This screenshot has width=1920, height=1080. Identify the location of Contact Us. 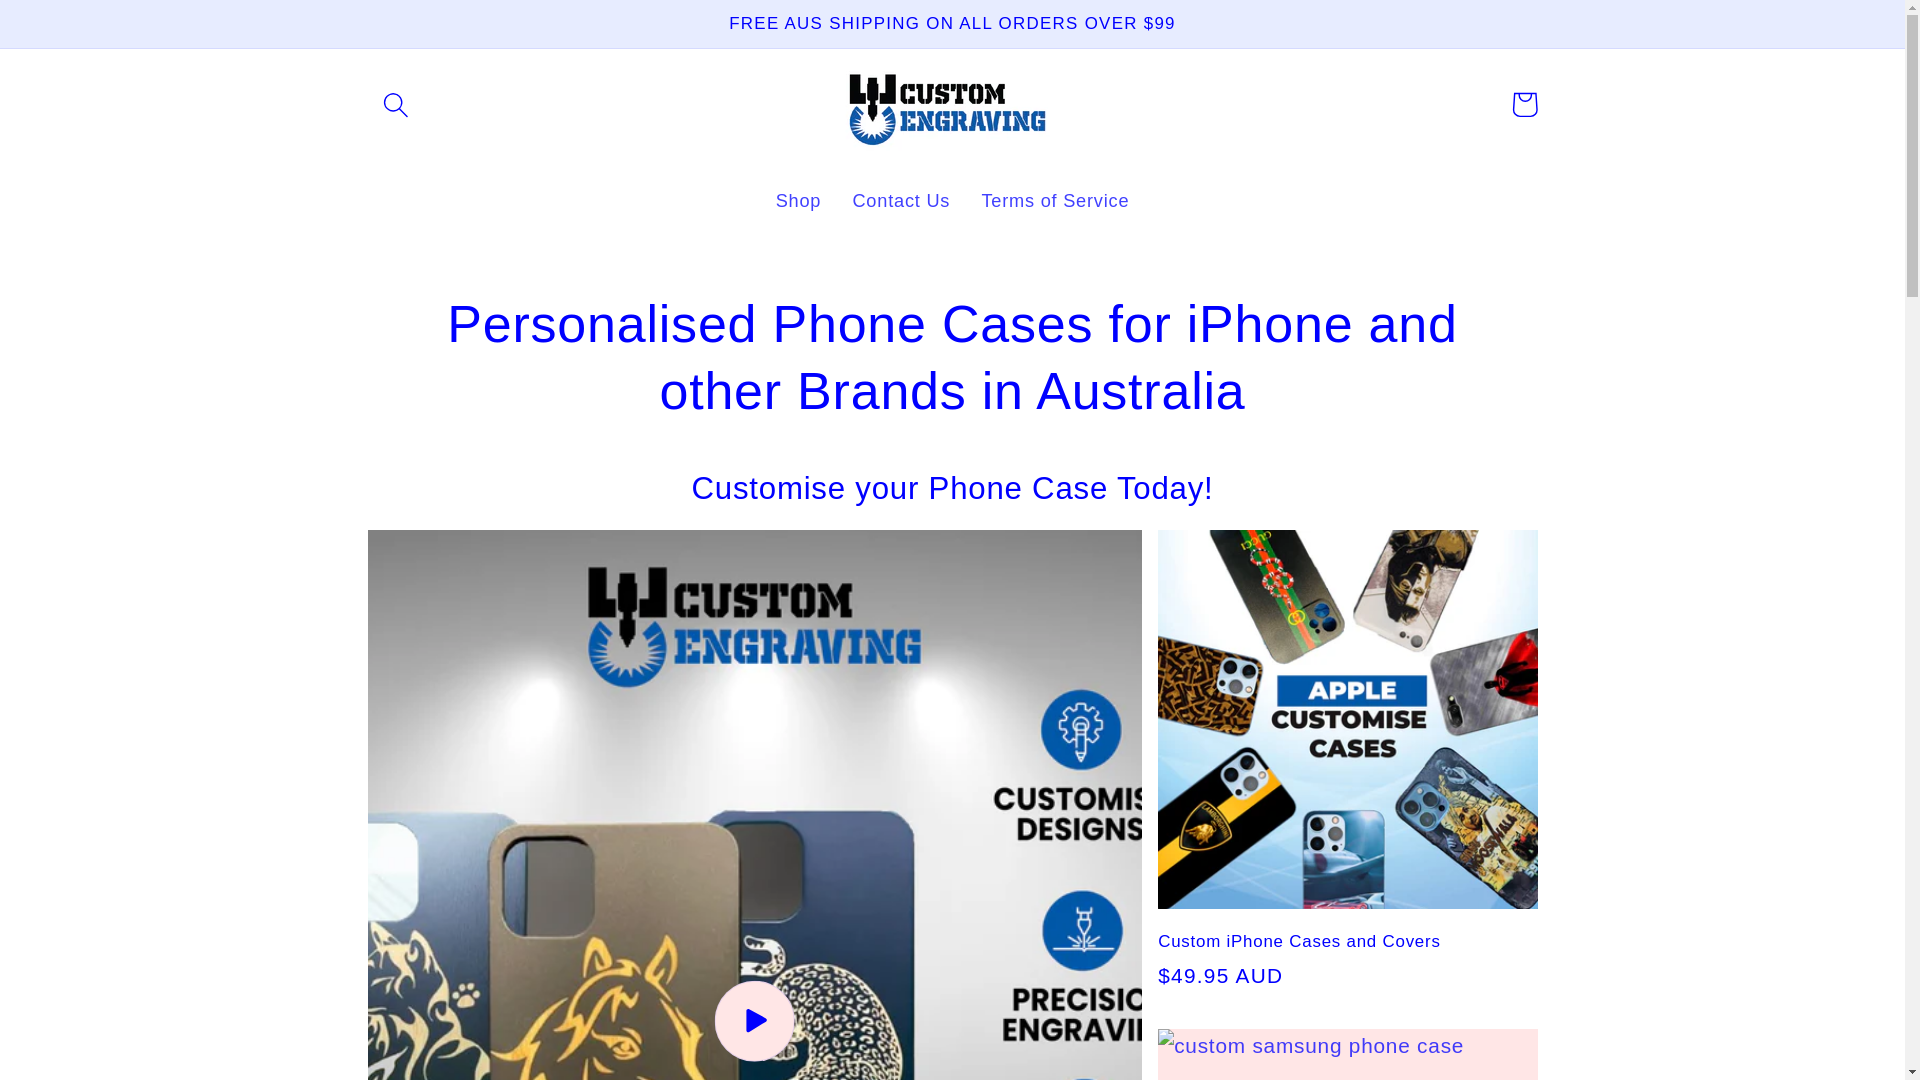
(901, 200).